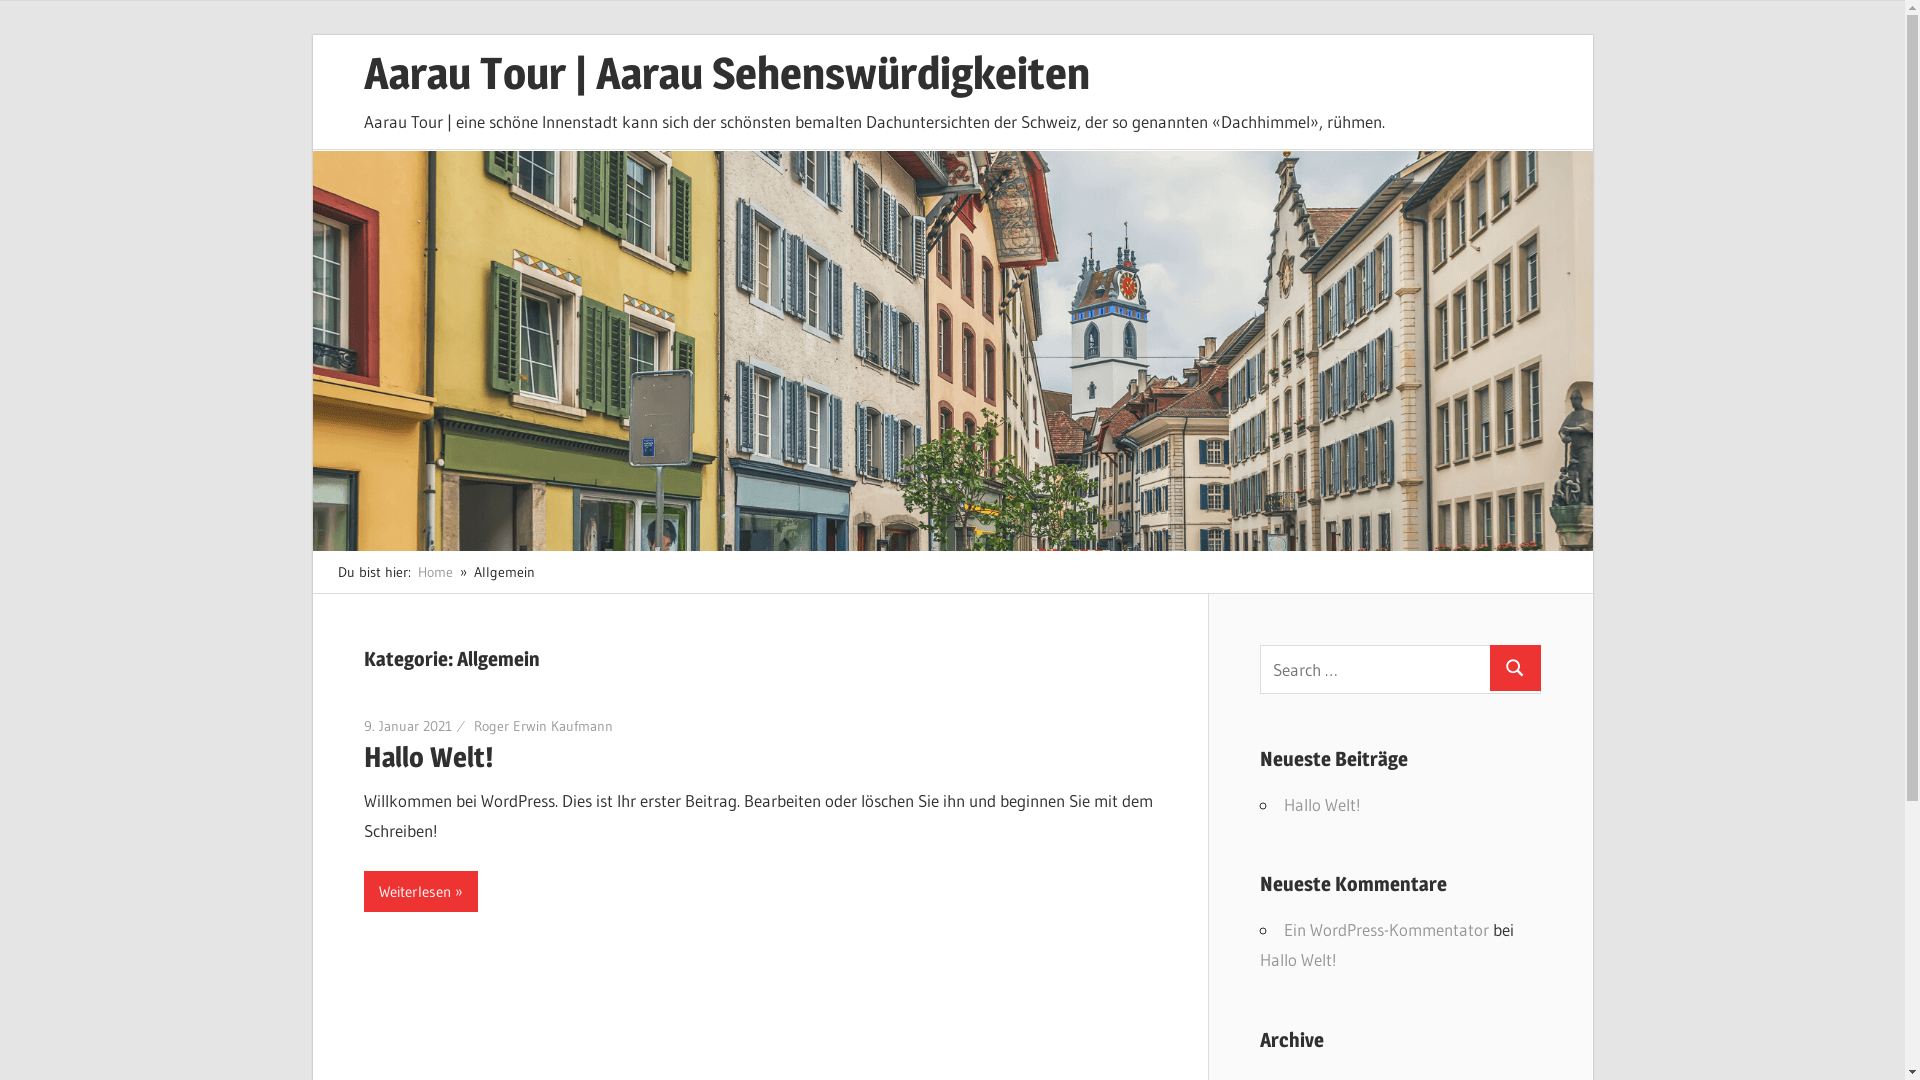  What do you see at coordinates (1386, 930) in the screenshot?
I see `Ein WordPress-Kommentator` at bounding box center [1386, 930].